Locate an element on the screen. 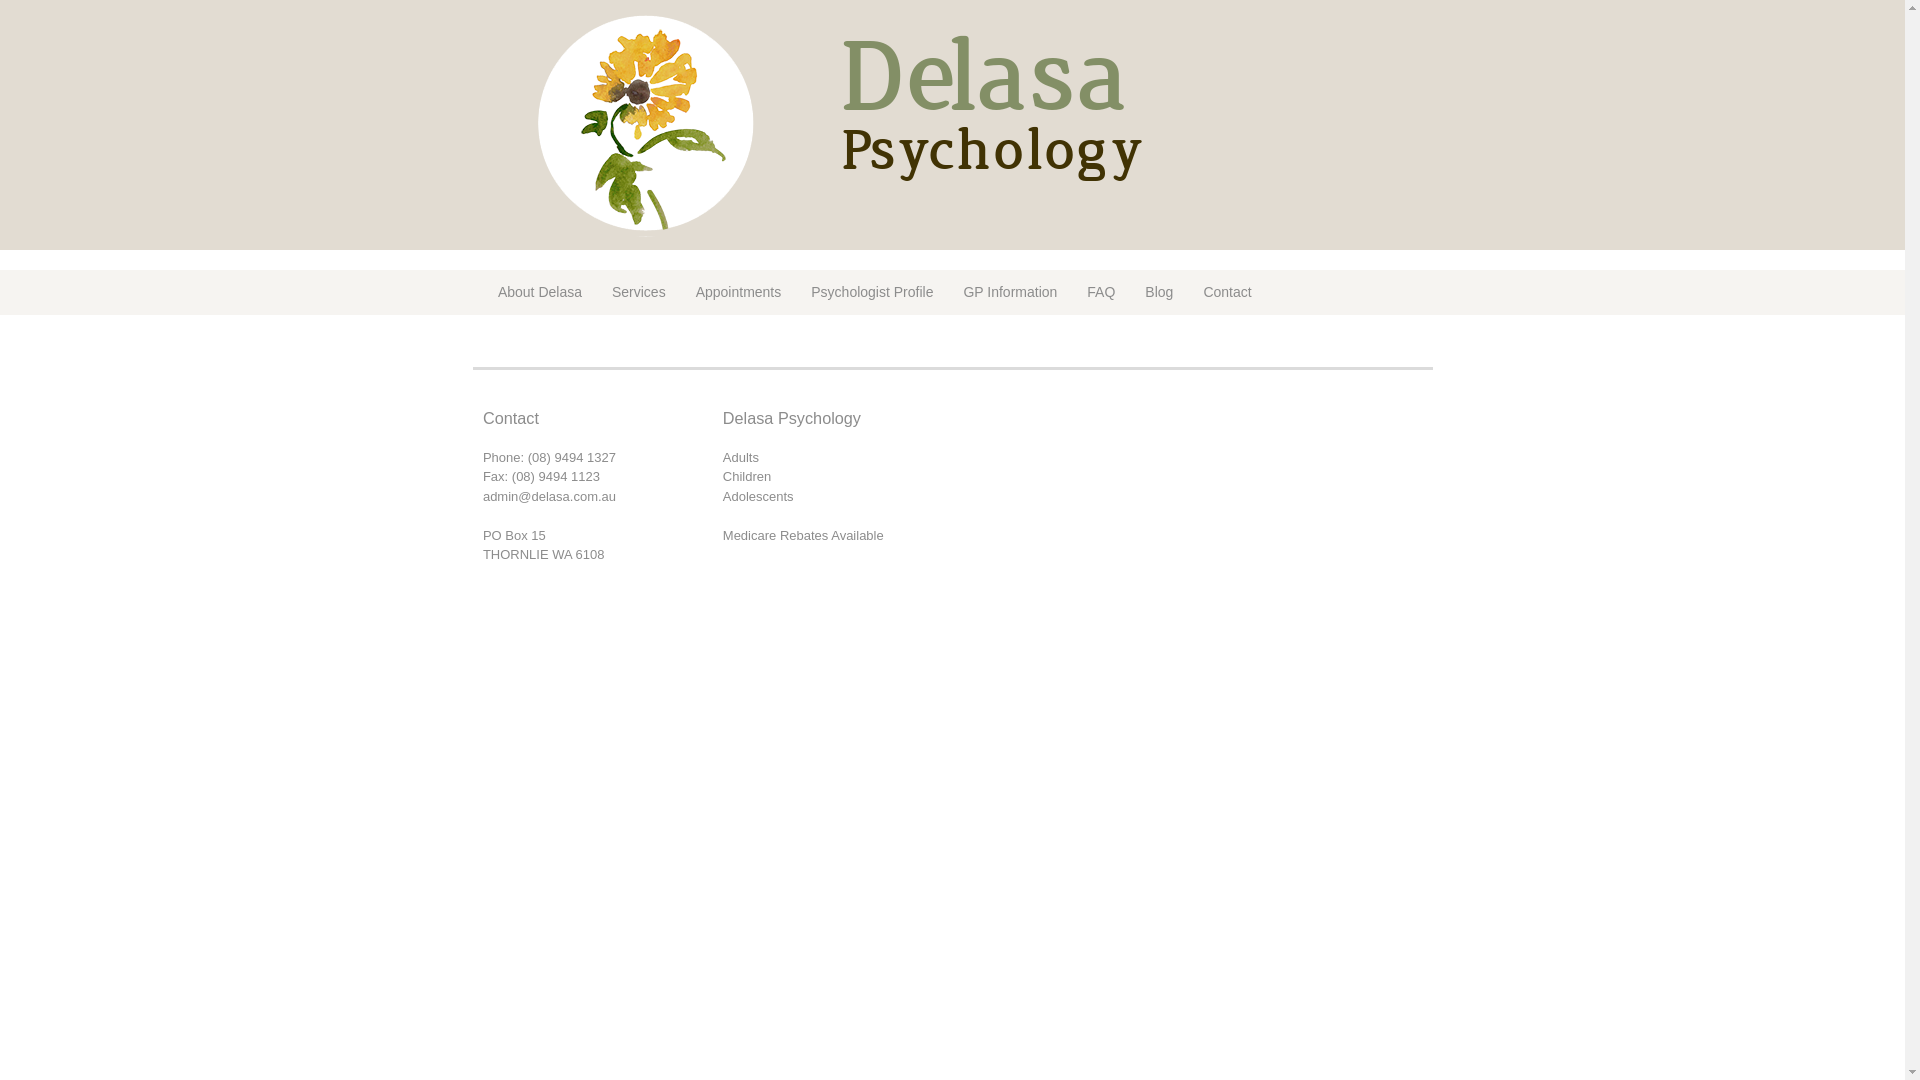 This screenshot has width=1920, height=1080. Appointments is located at coordinates (739, 292).